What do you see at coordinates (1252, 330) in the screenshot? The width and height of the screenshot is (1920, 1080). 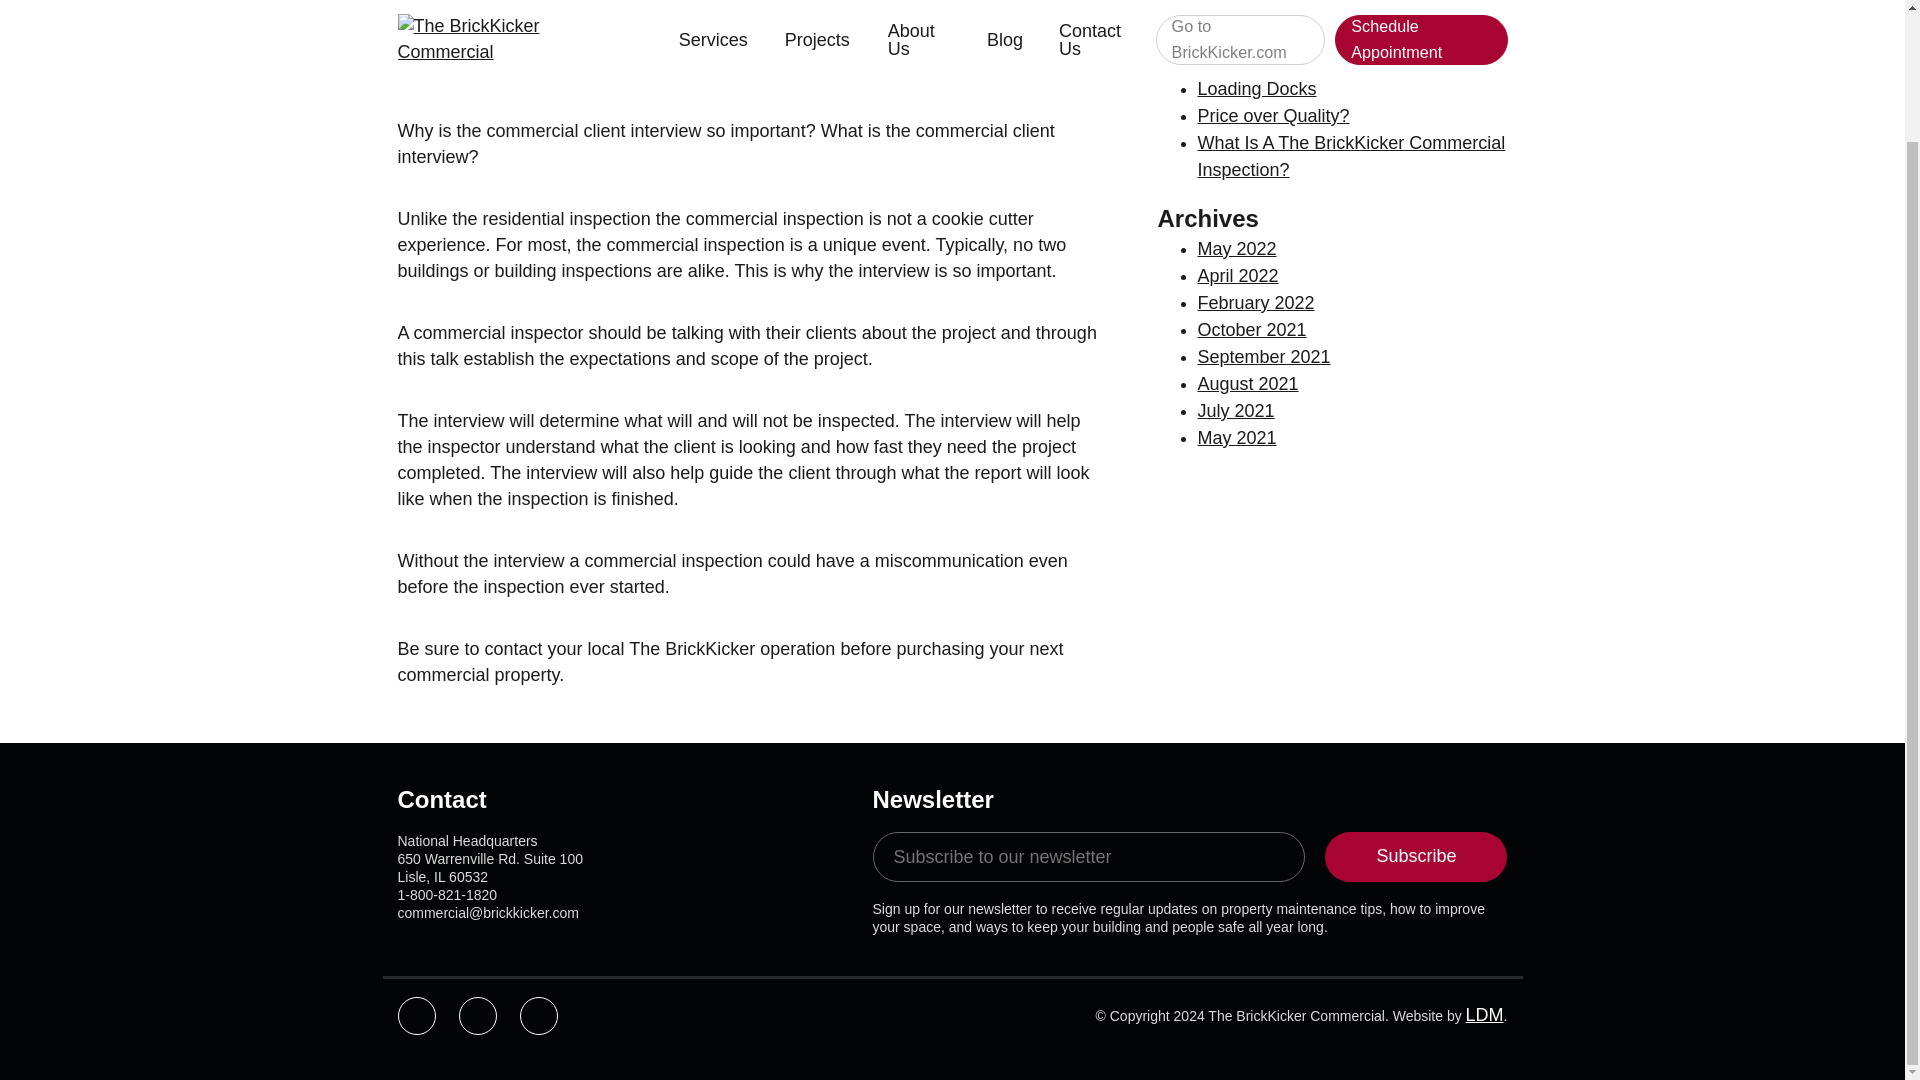 I see `October 2021` at bounding box center [1252, 330].